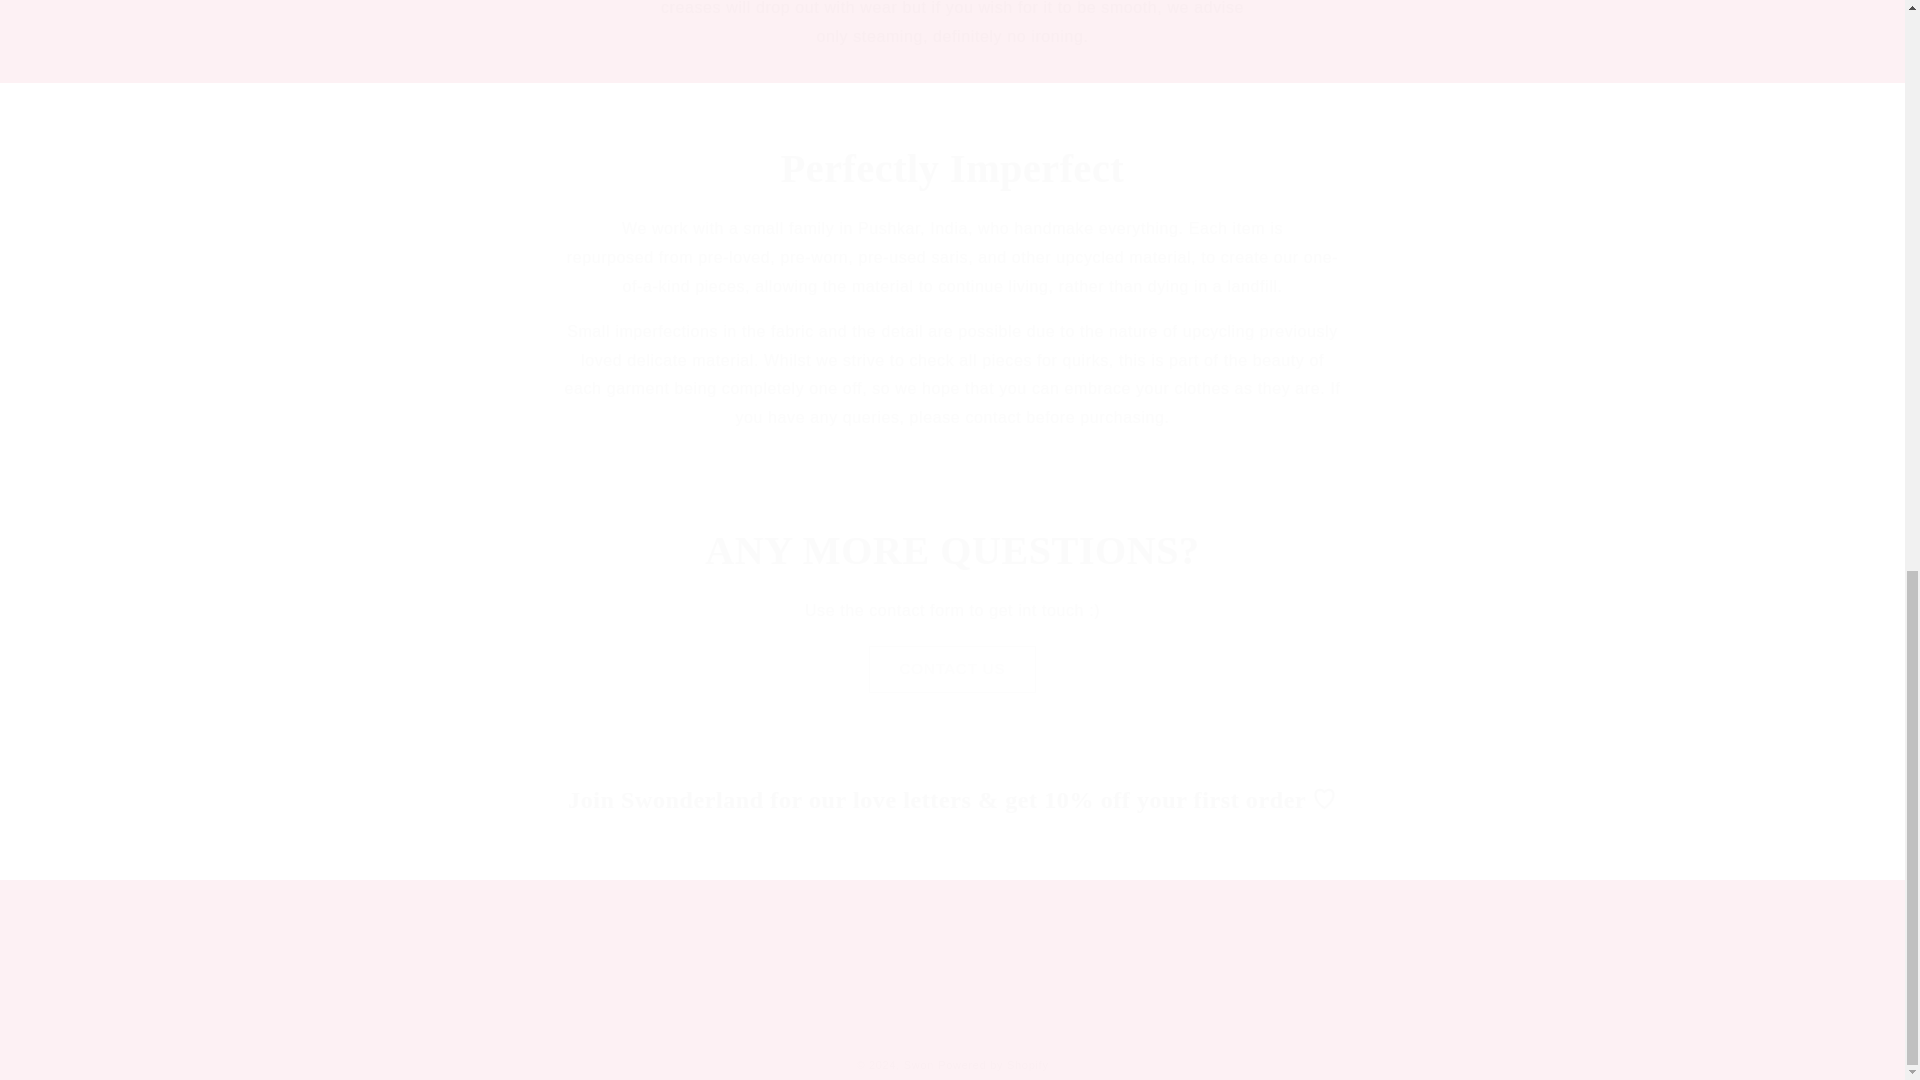 The width and height of the screenshot is (1920, 1080). Describe the element at coordinates (993, 1065) in the screenshot. I see `Powered by Shopify` at that location.